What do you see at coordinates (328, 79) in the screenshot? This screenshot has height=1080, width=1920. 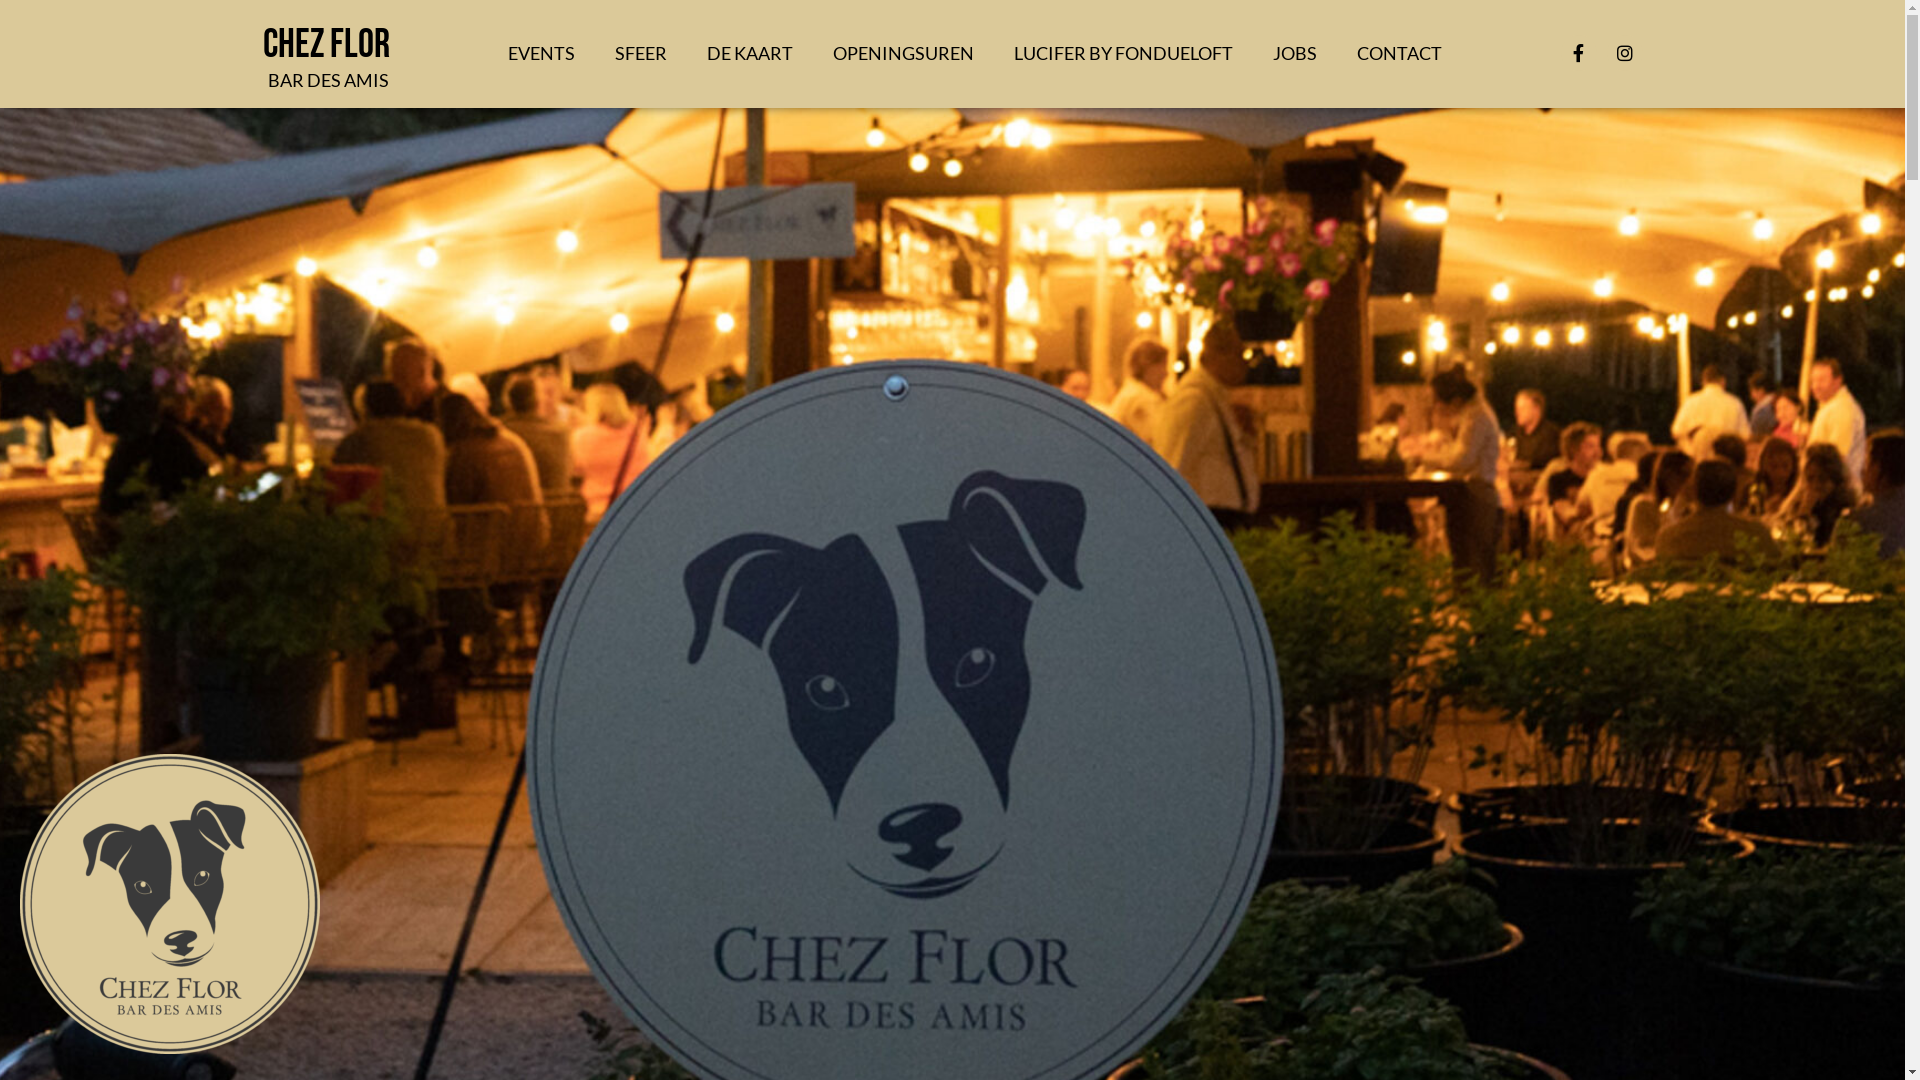 I see `BAR DES AMIS` at bounding box center [328, 79].